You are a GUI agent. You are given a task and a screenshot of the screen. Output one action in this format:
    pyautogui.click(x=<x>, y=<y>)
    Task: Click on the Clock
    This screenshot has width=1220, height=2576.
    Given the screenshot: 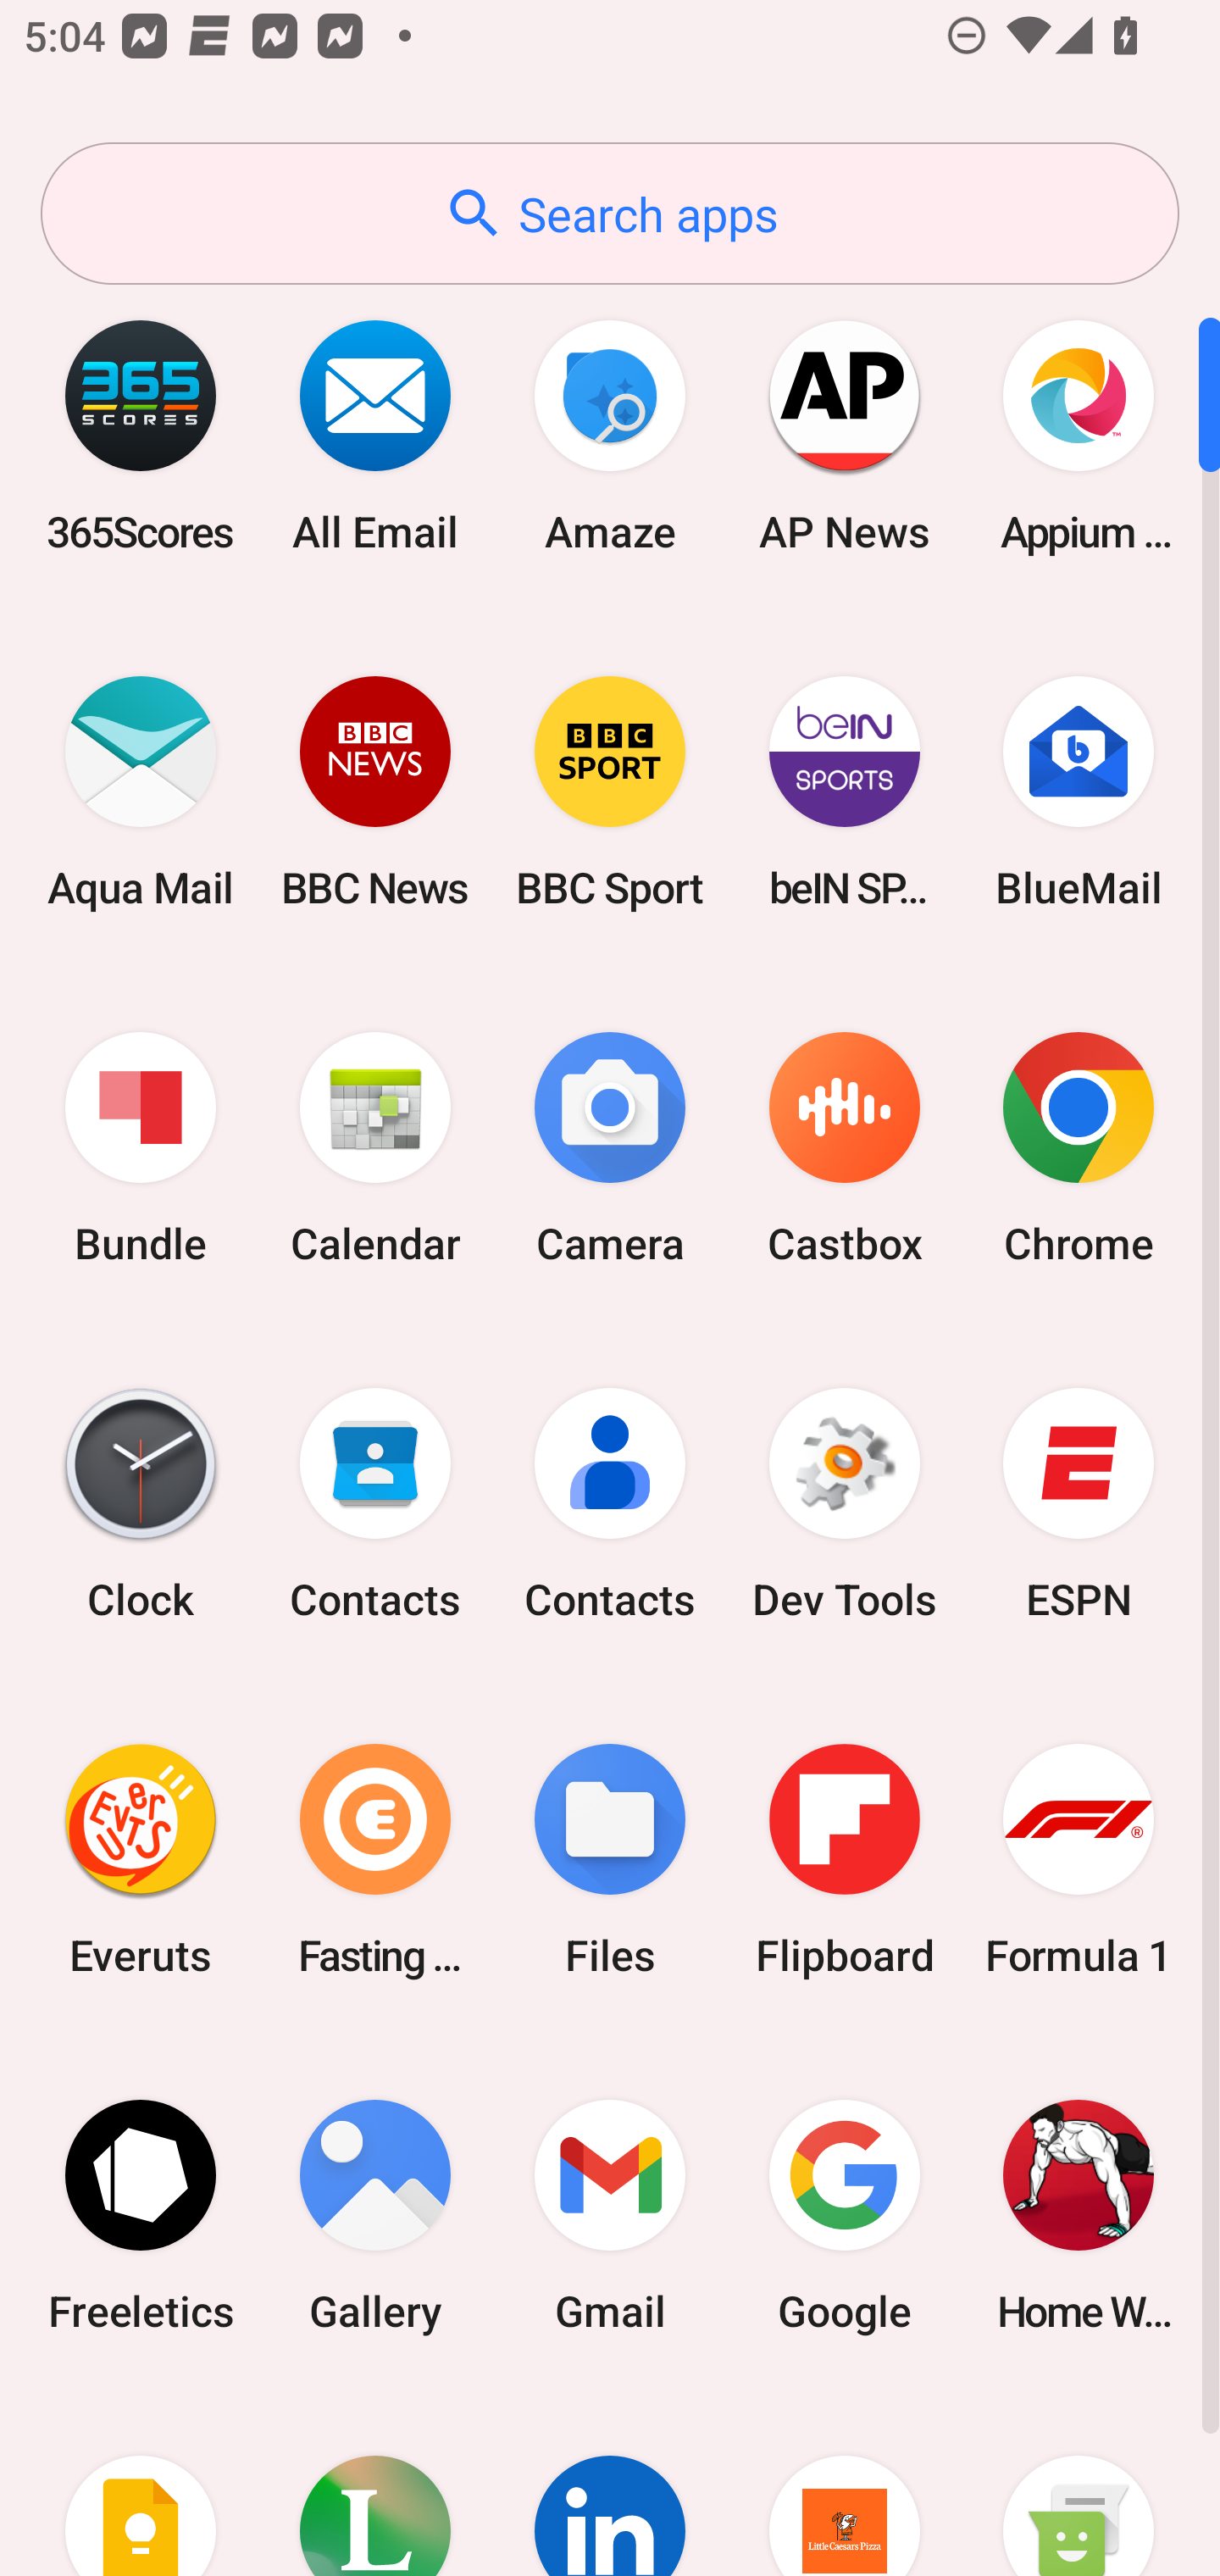 What is the action you would take?
    pyautogui.click(x=141, y=1504)
    